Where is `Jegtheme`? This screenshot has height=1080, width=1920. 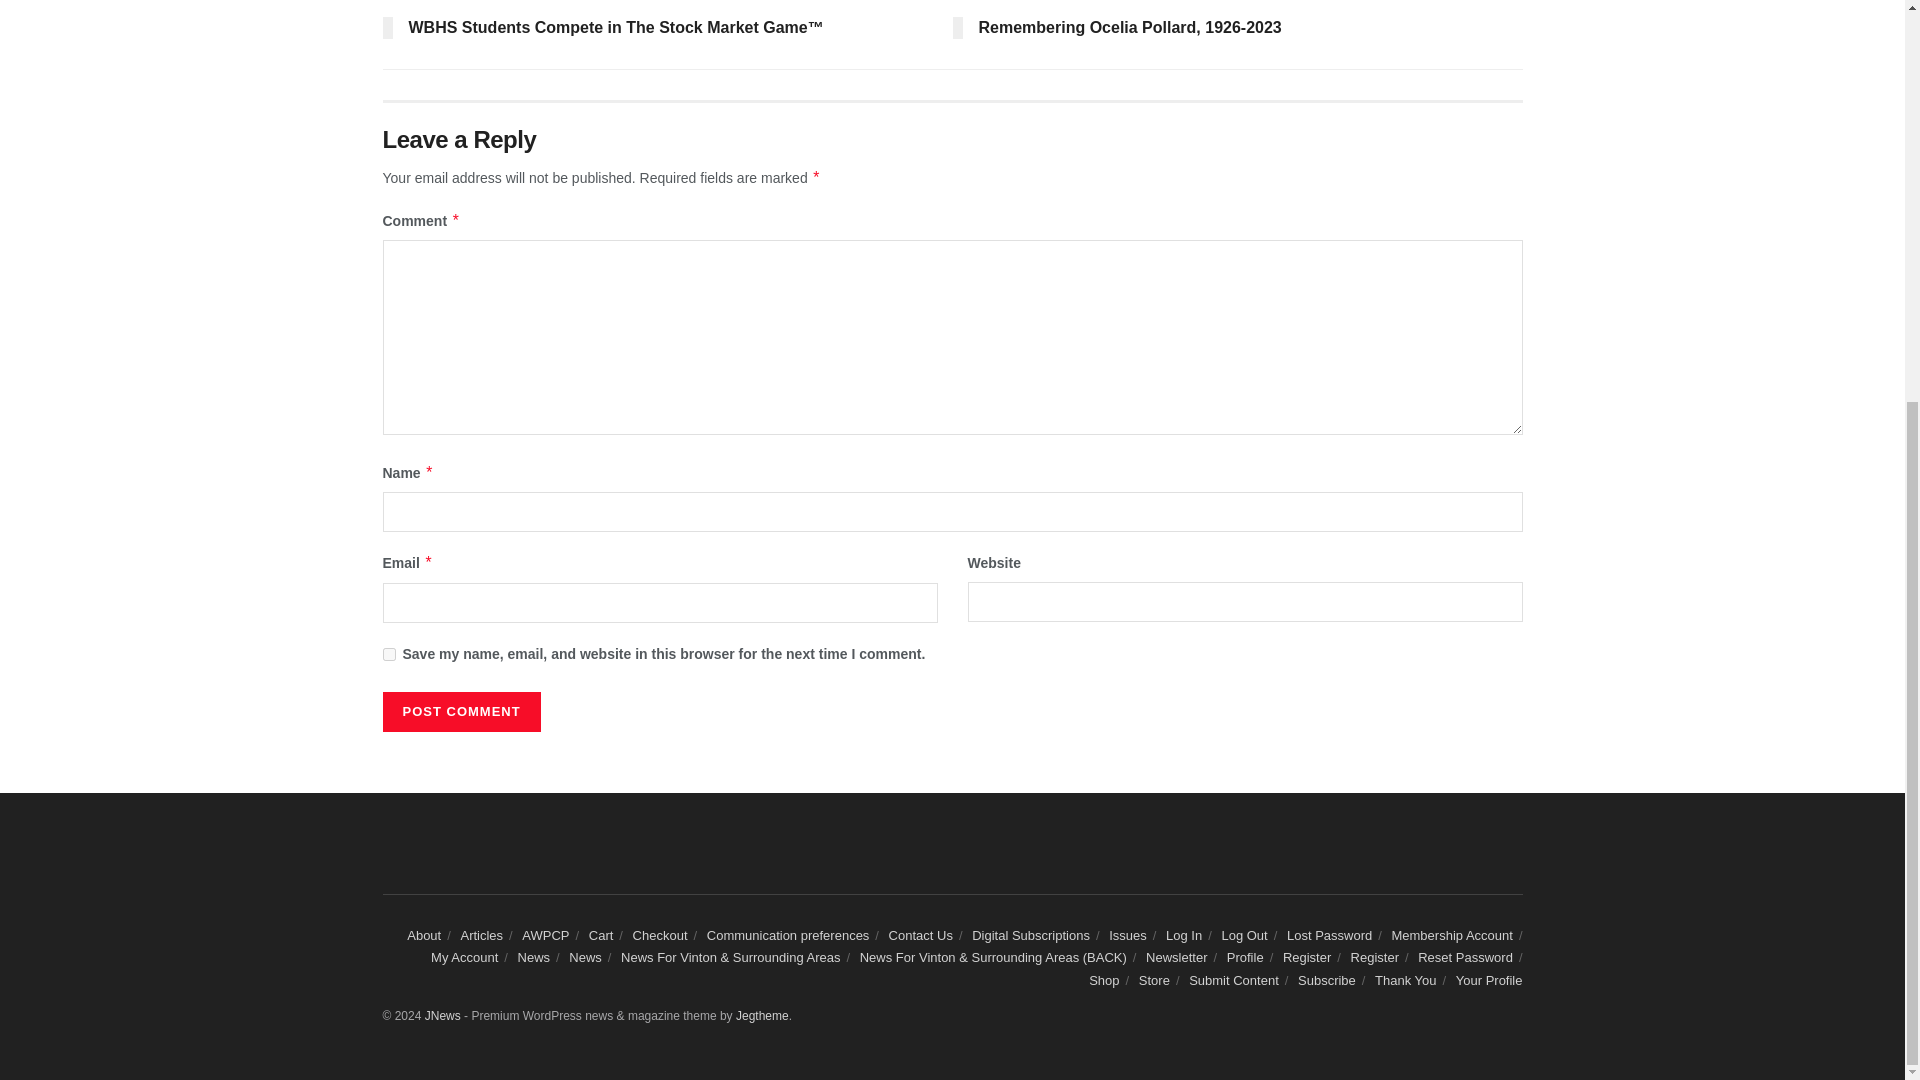
Jegtheme is located at coordinates (762, 1015).